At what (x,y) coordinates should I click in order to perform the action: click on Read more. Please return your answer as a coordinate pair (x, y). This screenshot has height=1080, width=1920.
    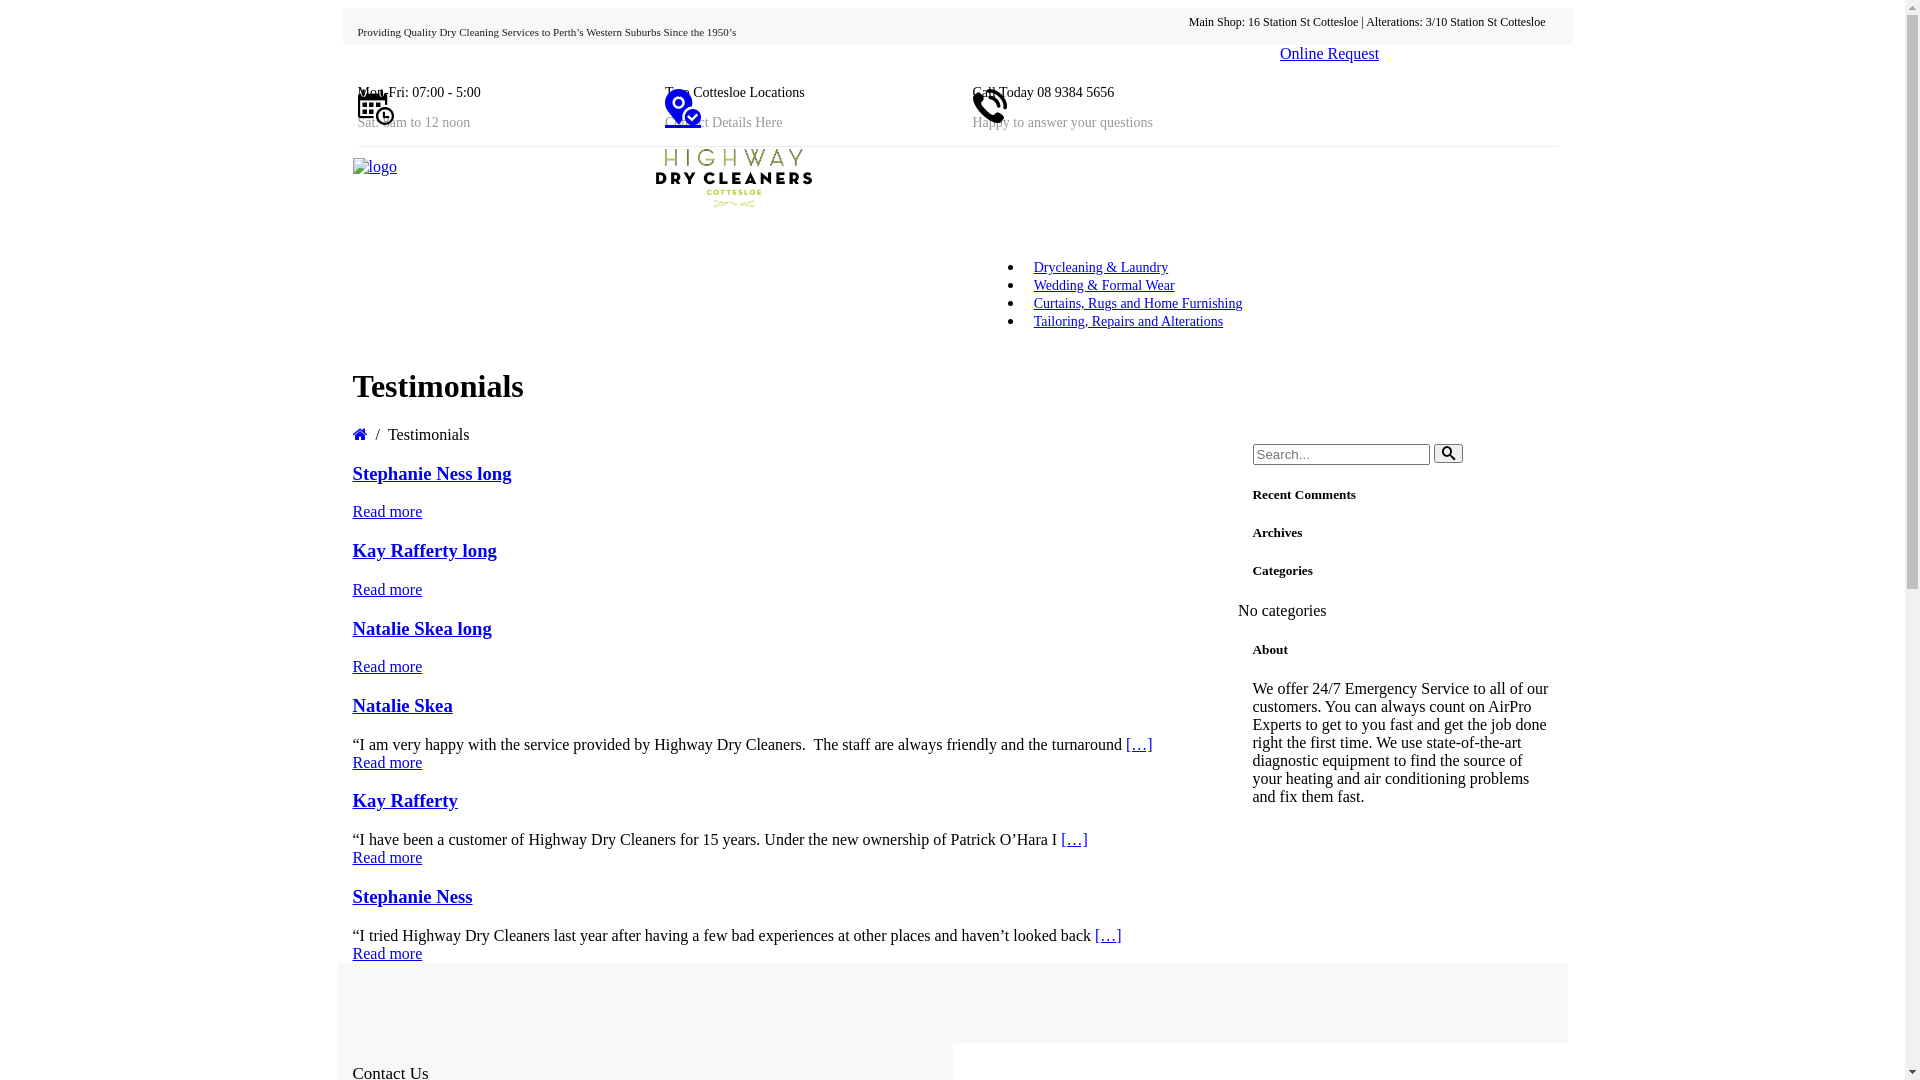
    Looking at the image, I should click on (387, 512).